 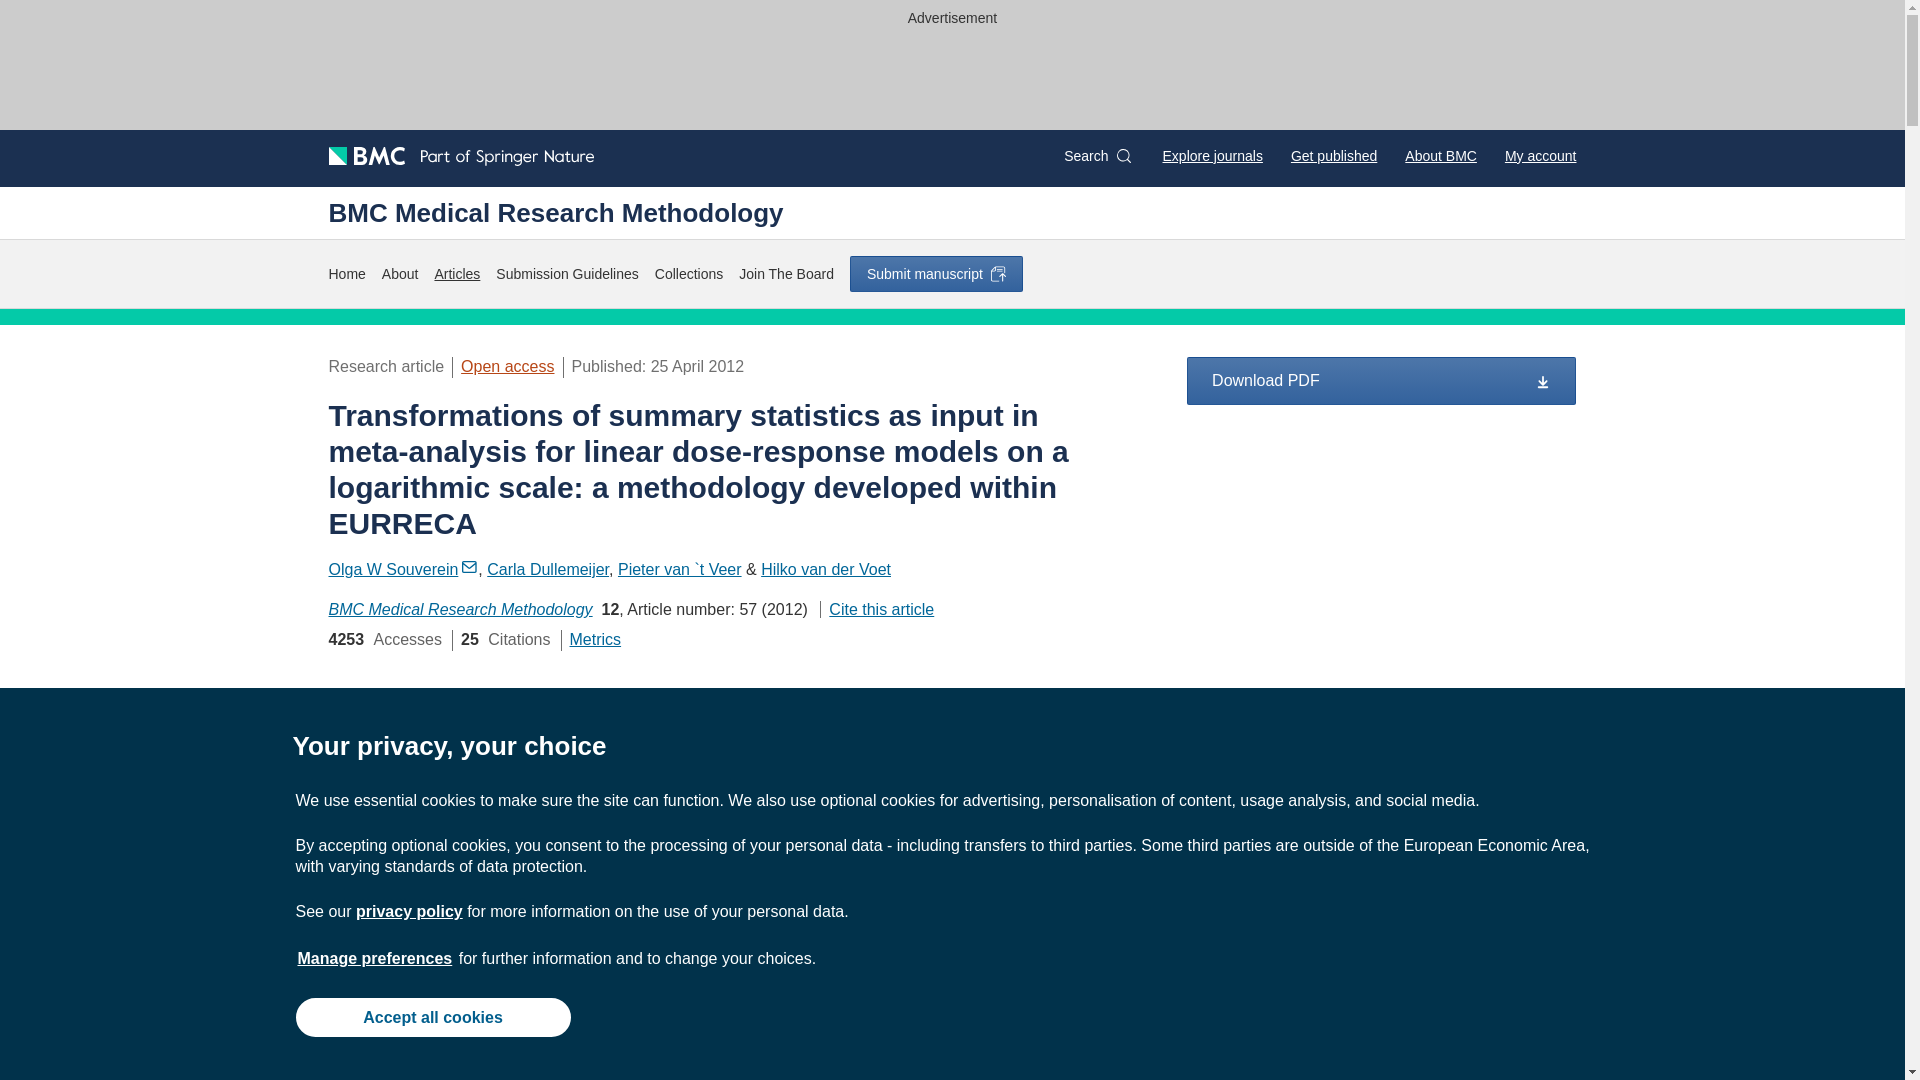 What do you see at coordinates (1540, 156) in the screenshot?
I see `My account` at bounding box center [1540, 156].